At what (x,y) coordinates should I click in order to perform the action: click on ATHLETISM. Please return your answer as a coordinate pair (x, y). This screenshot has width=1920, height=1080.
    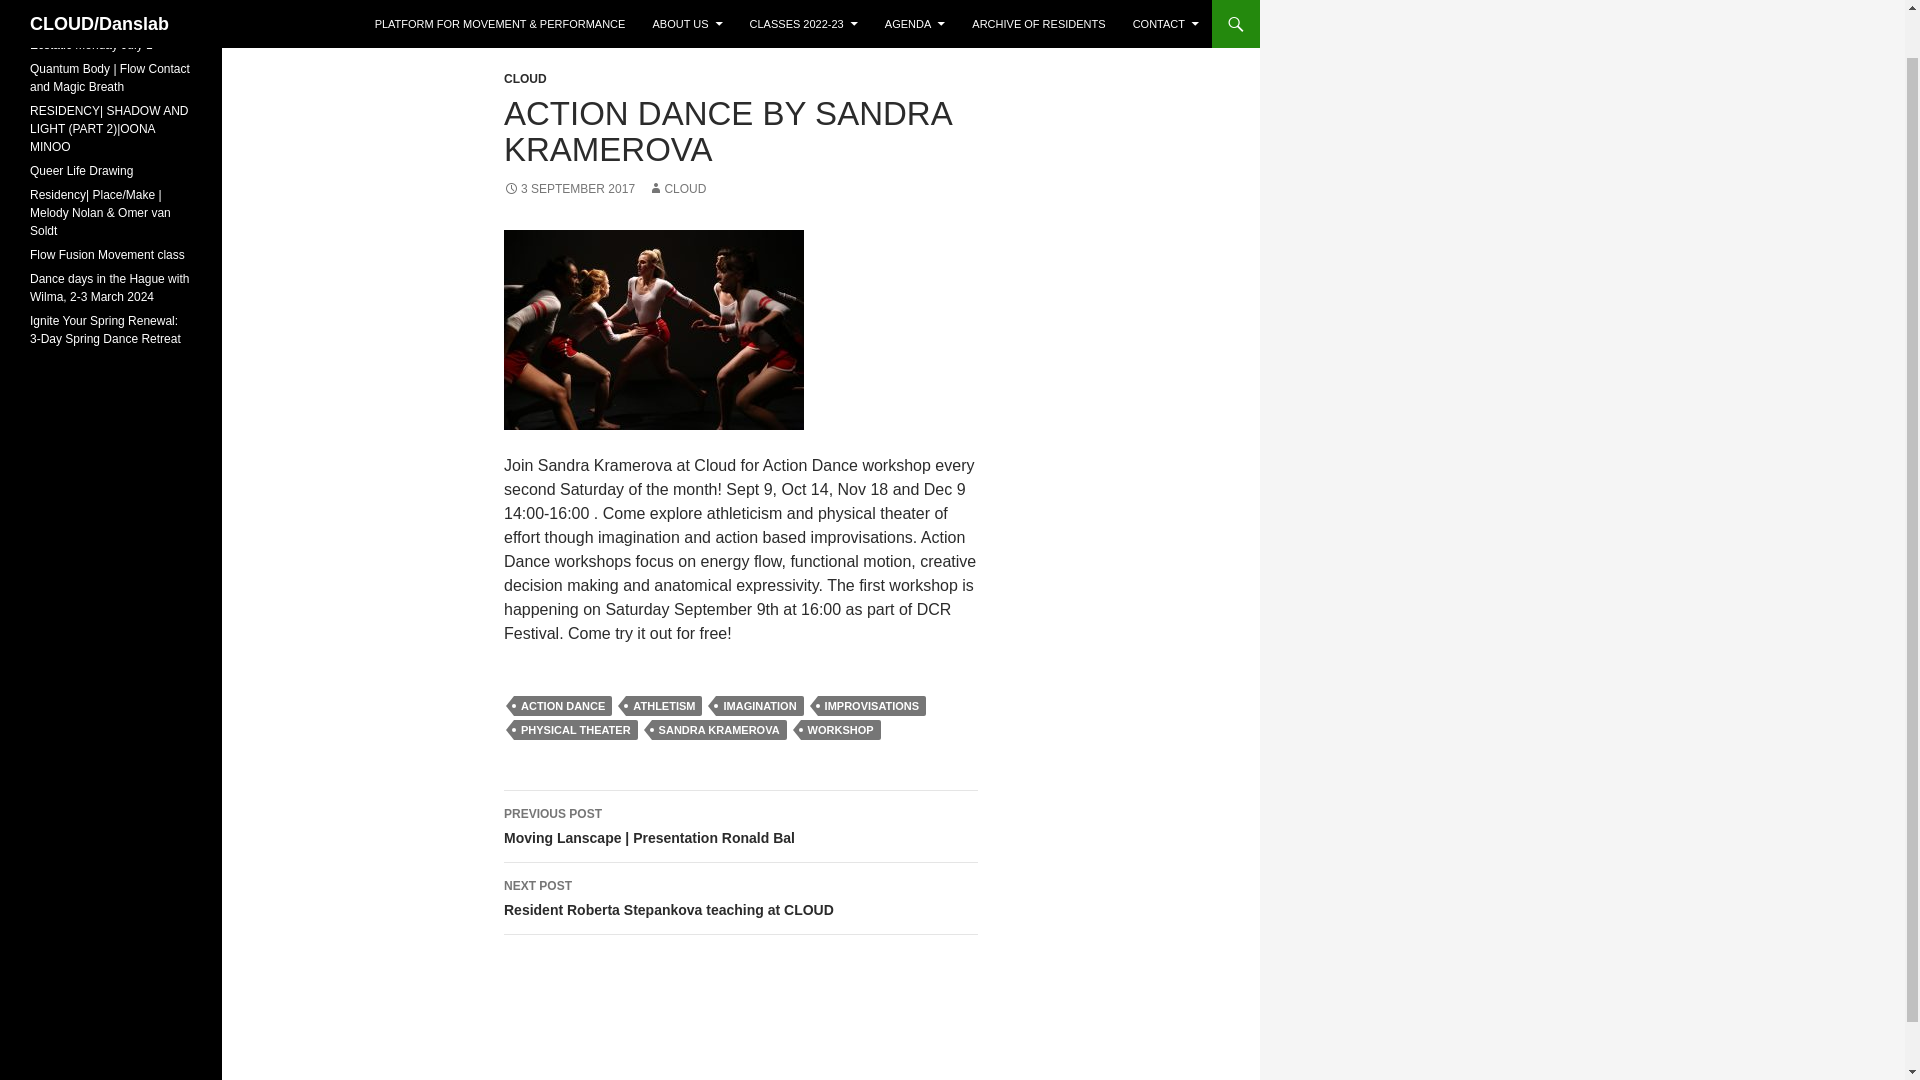
    Looking at the image, I should click on (664, 706).